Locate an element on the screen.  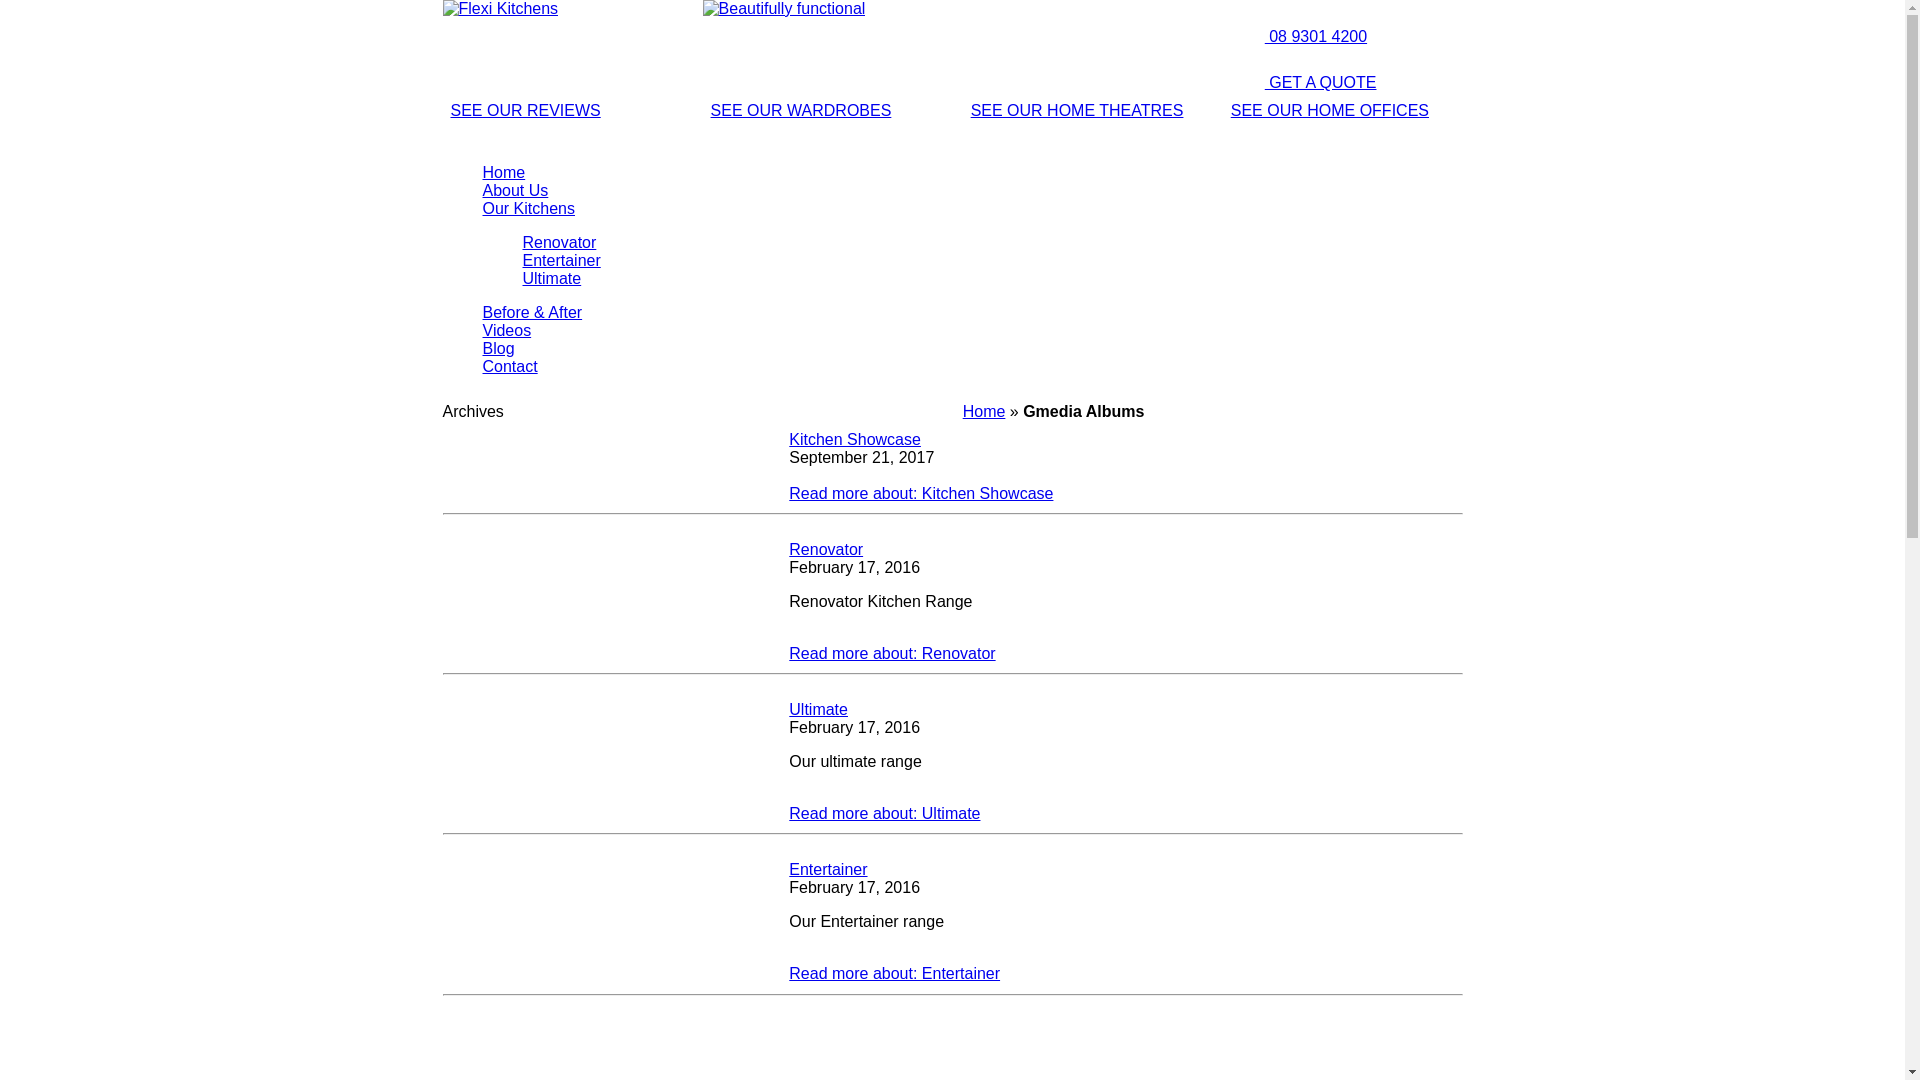
Contact is located at coordinates (510, 366).